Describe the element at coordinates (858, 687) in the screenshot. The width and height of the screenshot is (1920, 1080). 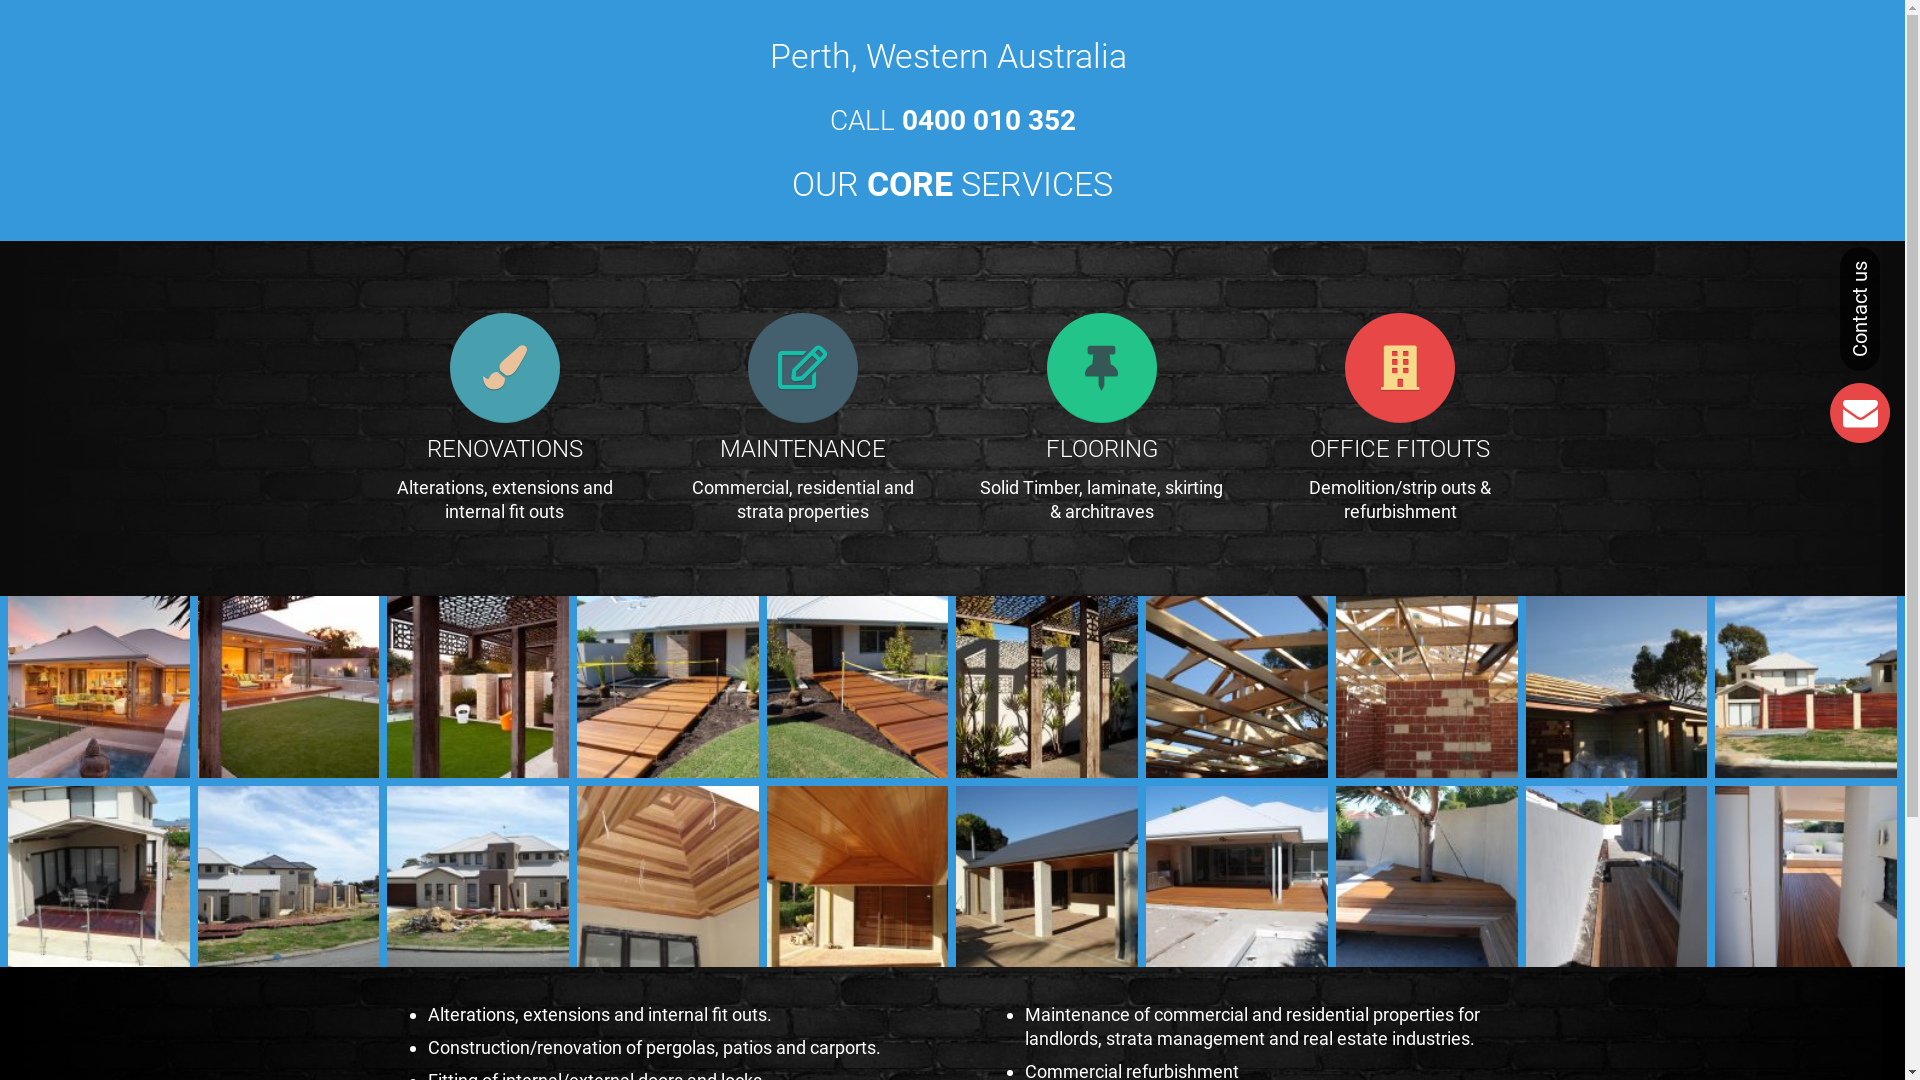
I see `Jasmin Carpentry 1` at that location.